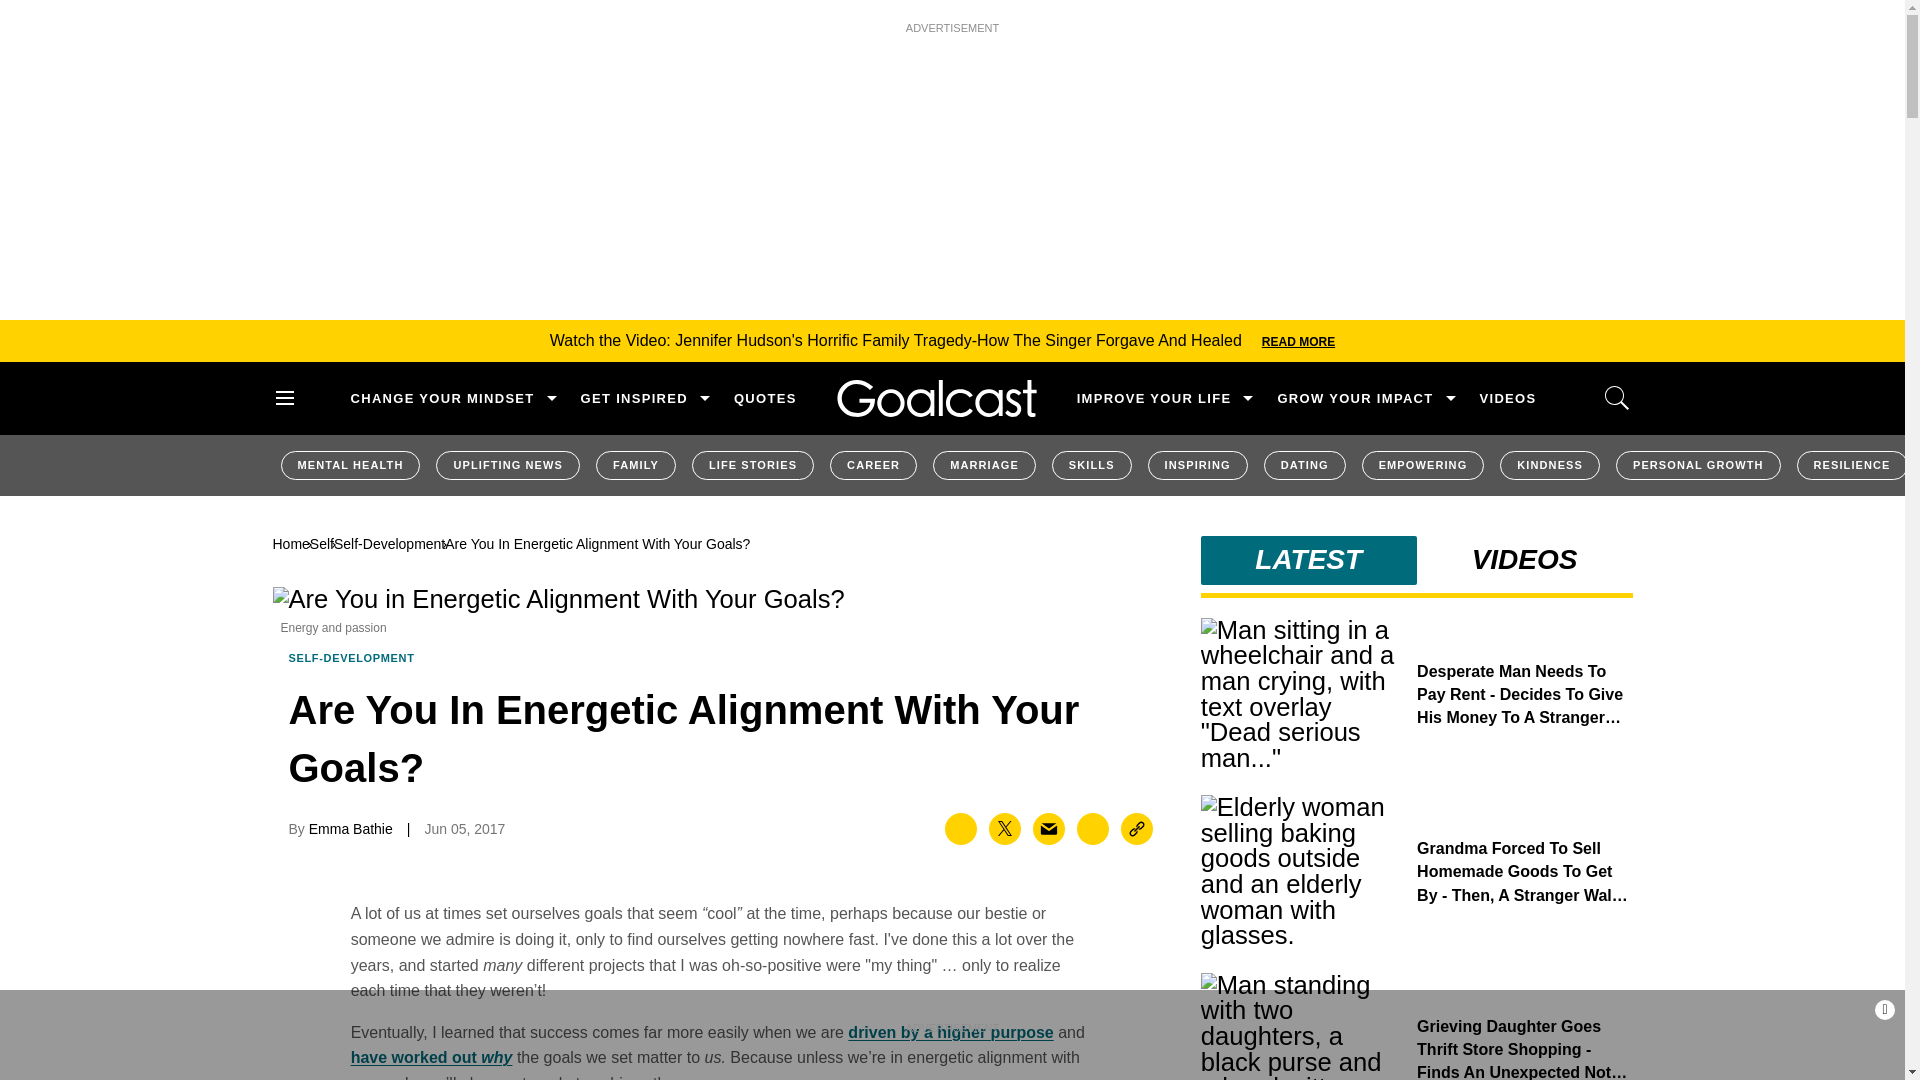 Image resolution: width=1920 pixels, height=1080 pixels. I want to click on VIDEOS, so click(1508, 398).